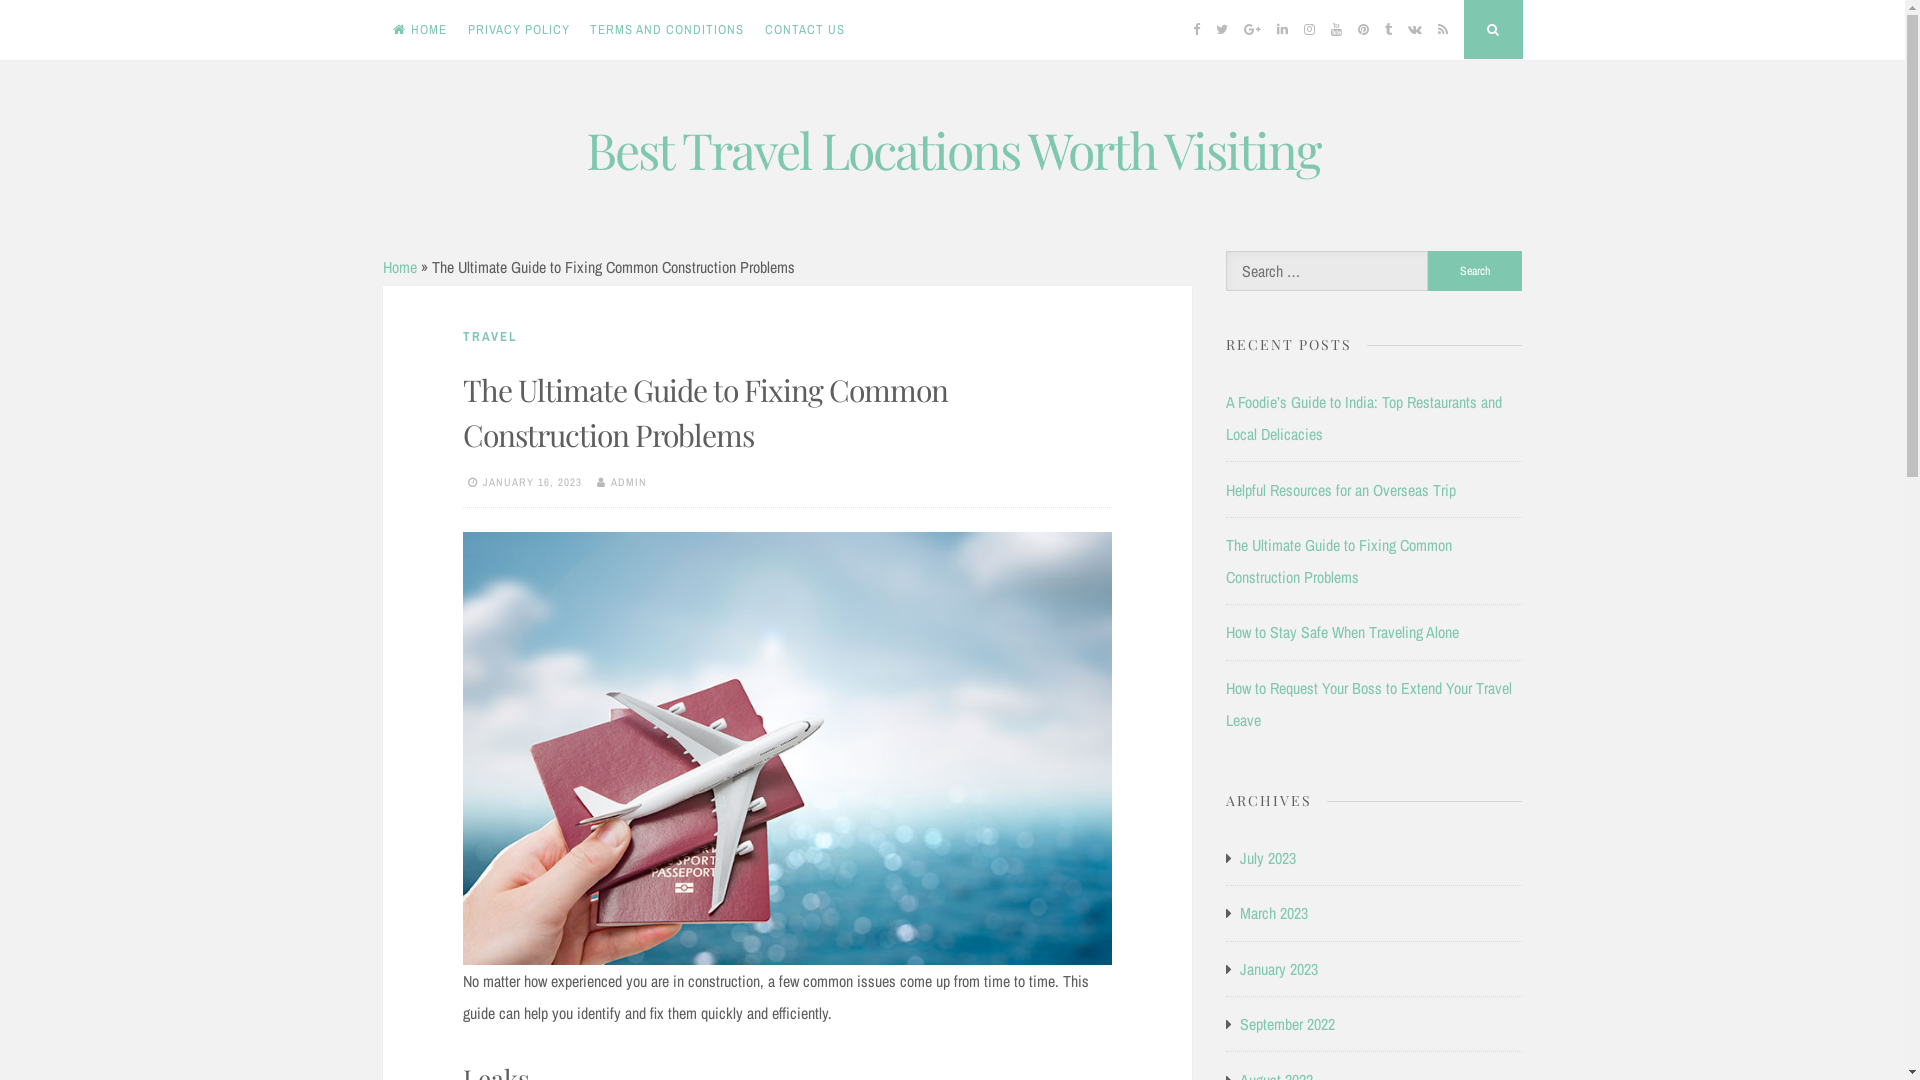 Image resolution: width=1920 pixels, height=1080 pixels. I want to click on September 2022, so click(1288, 1024).